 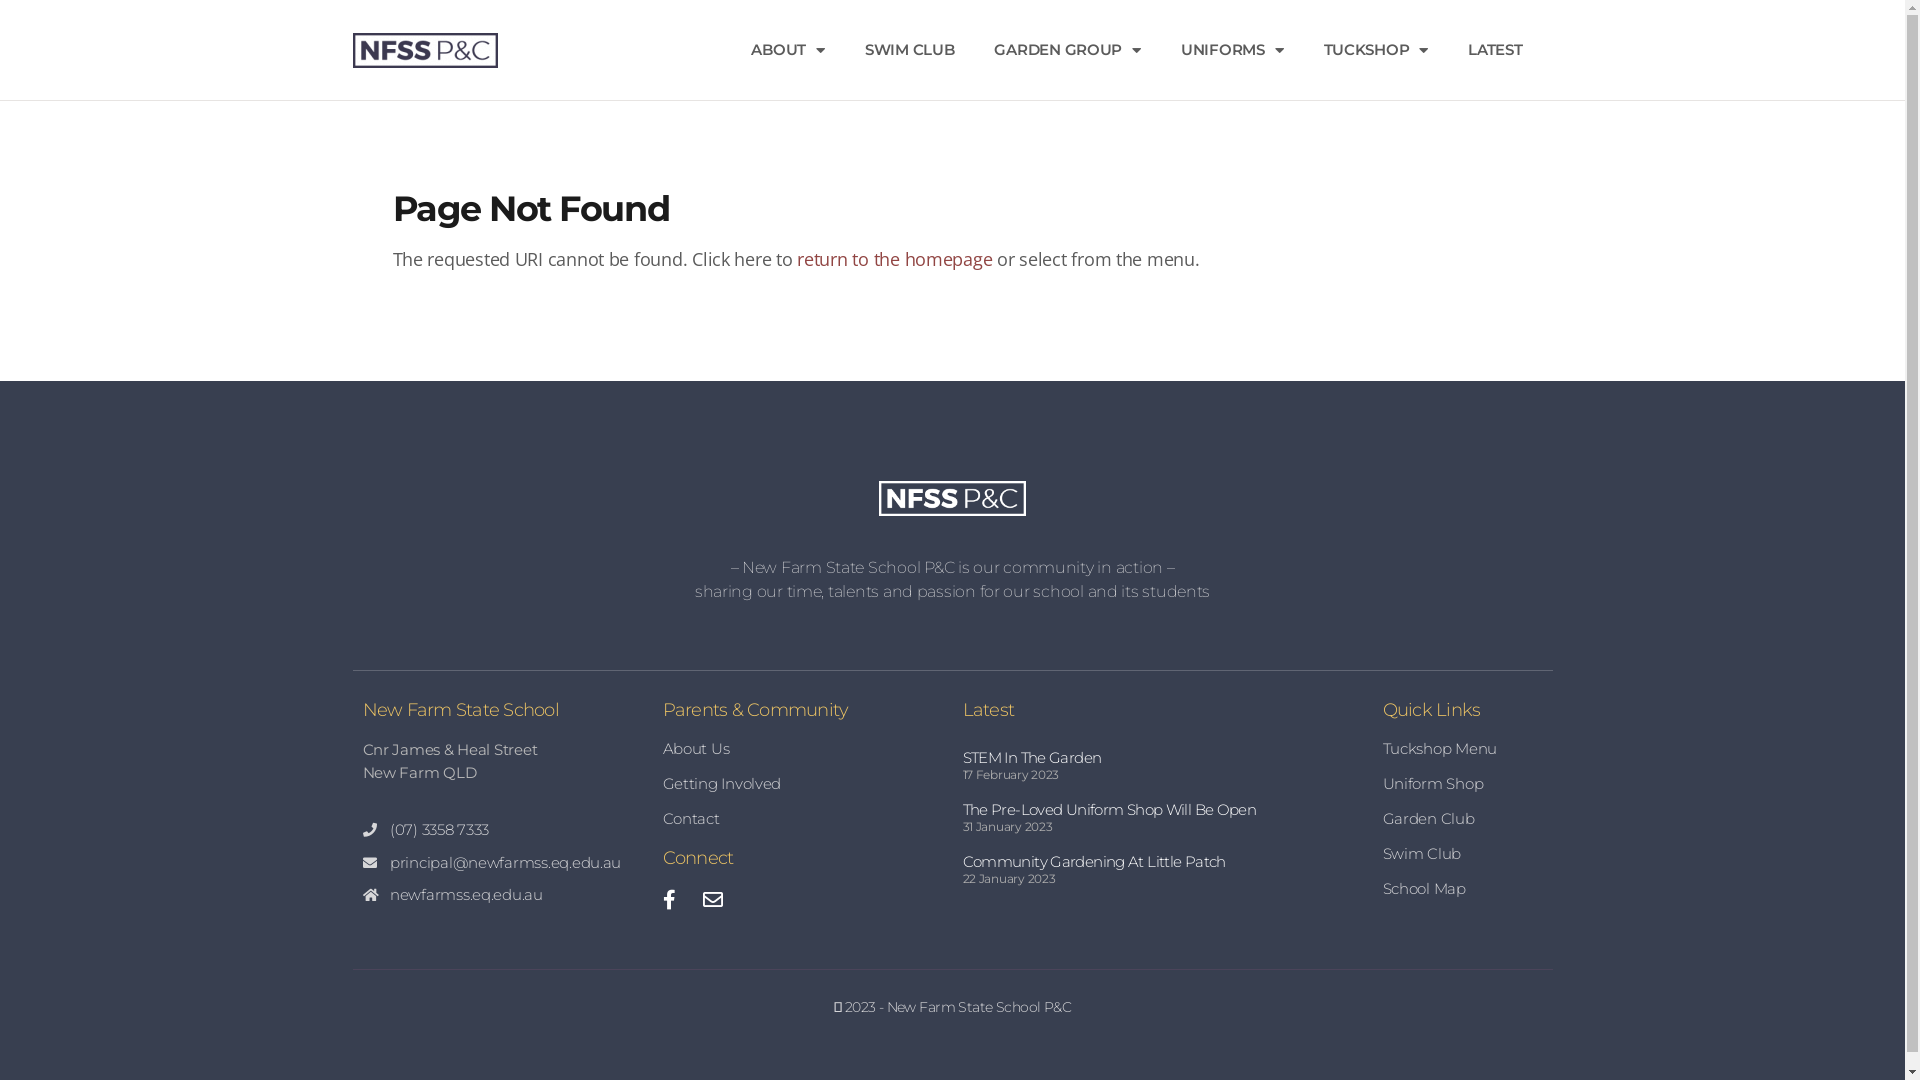 I want to click on Tuckshop Menu, so click(x=1462, y=748).